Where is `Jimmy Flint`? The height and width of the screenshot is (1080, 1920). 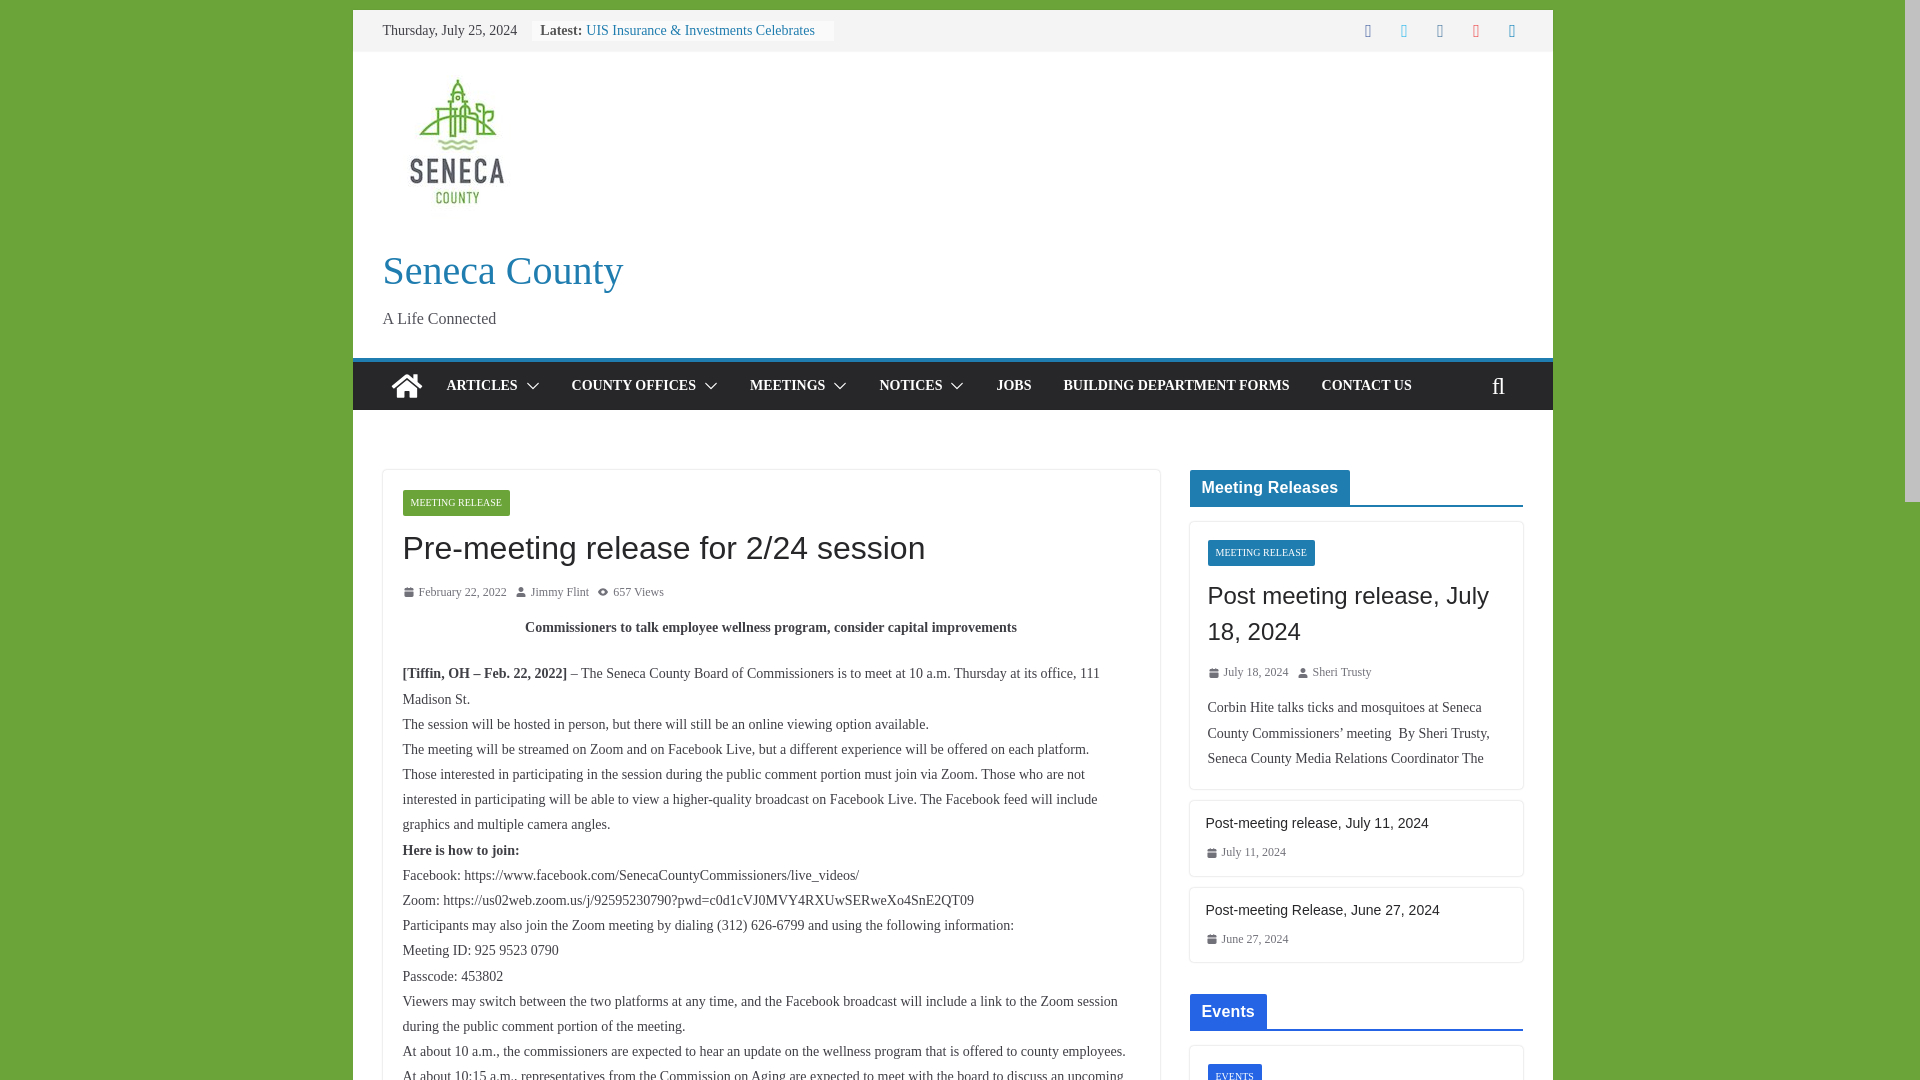 Jimmy Flint is located at coordinates (560, 592).